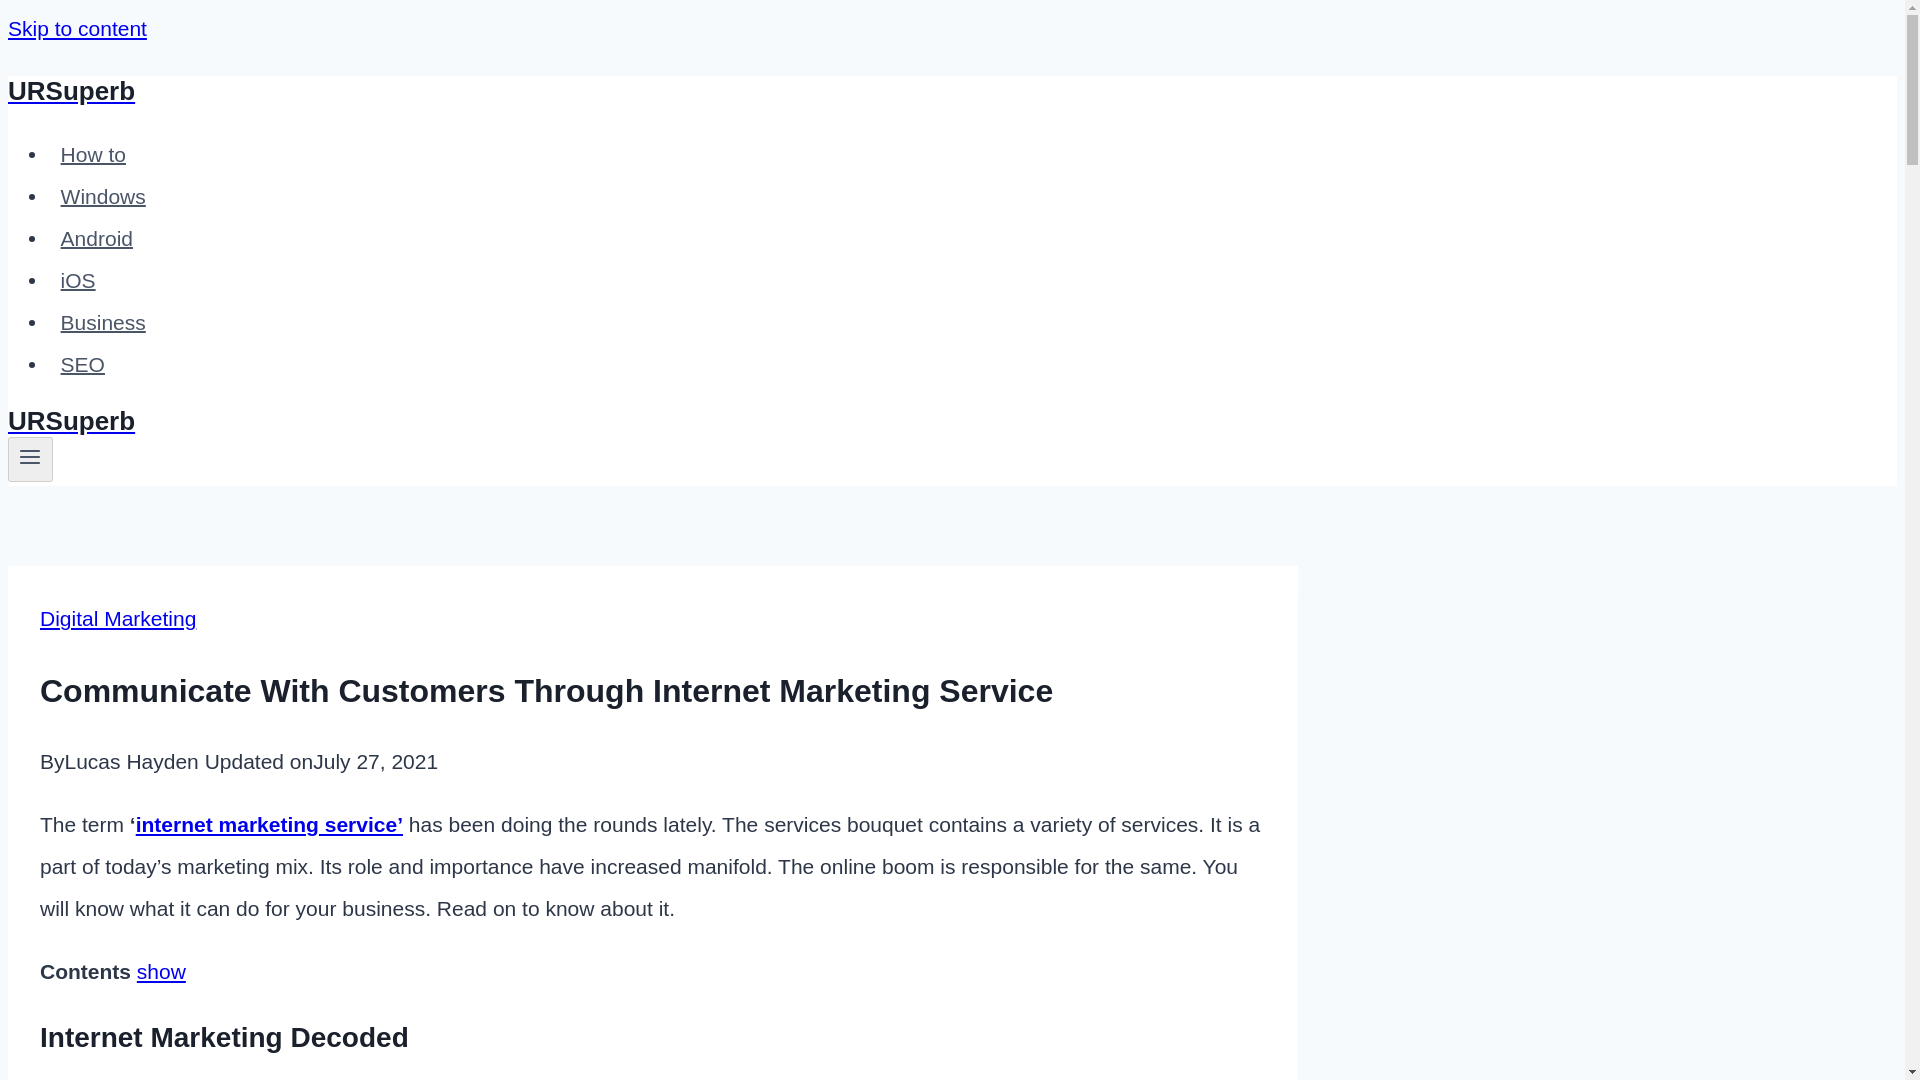 Image resolution: width=1920 pixels, height=1080 pixels. What do you see at coordinates (30, 458) in the screenshot?
I see `Toggle Menu` at bounding box center [30, 458].